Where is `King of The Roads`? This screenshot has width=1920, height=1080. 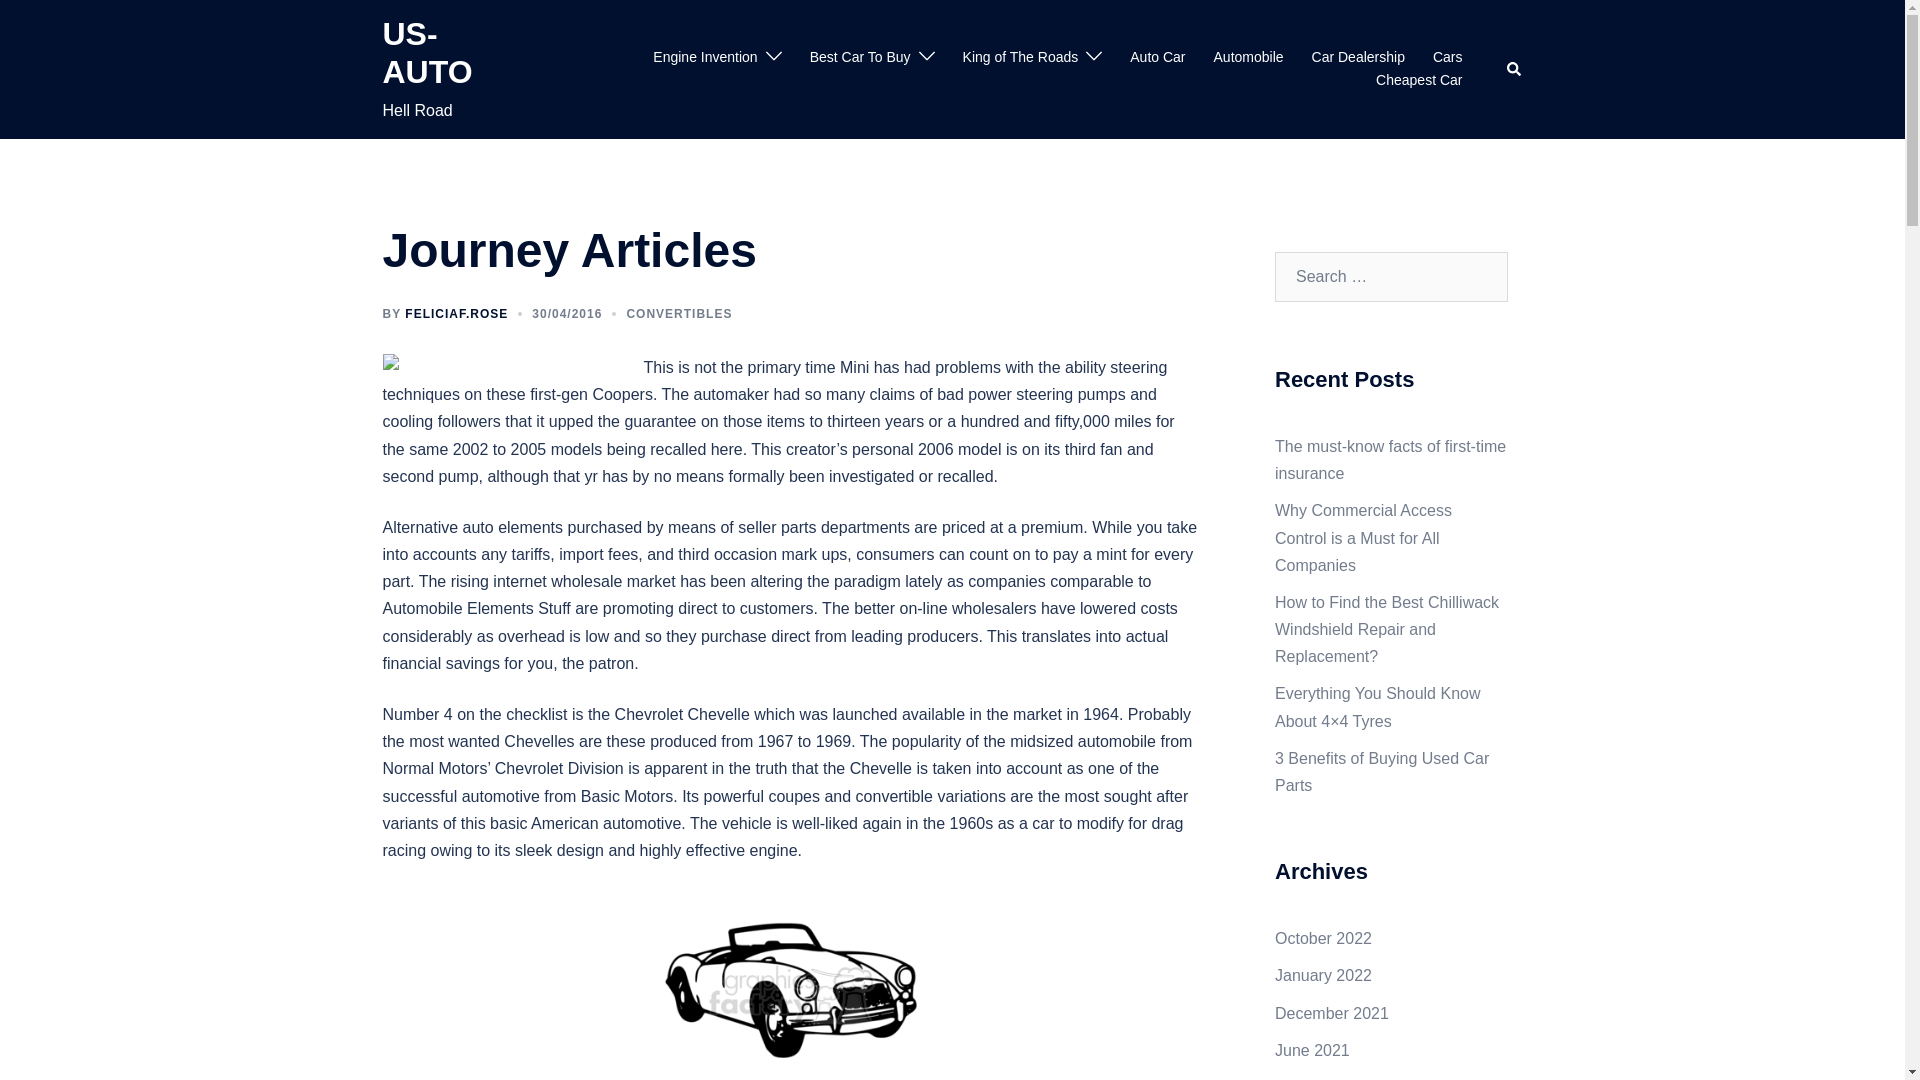 King of The Roads is located at coordinates (1021, 58).